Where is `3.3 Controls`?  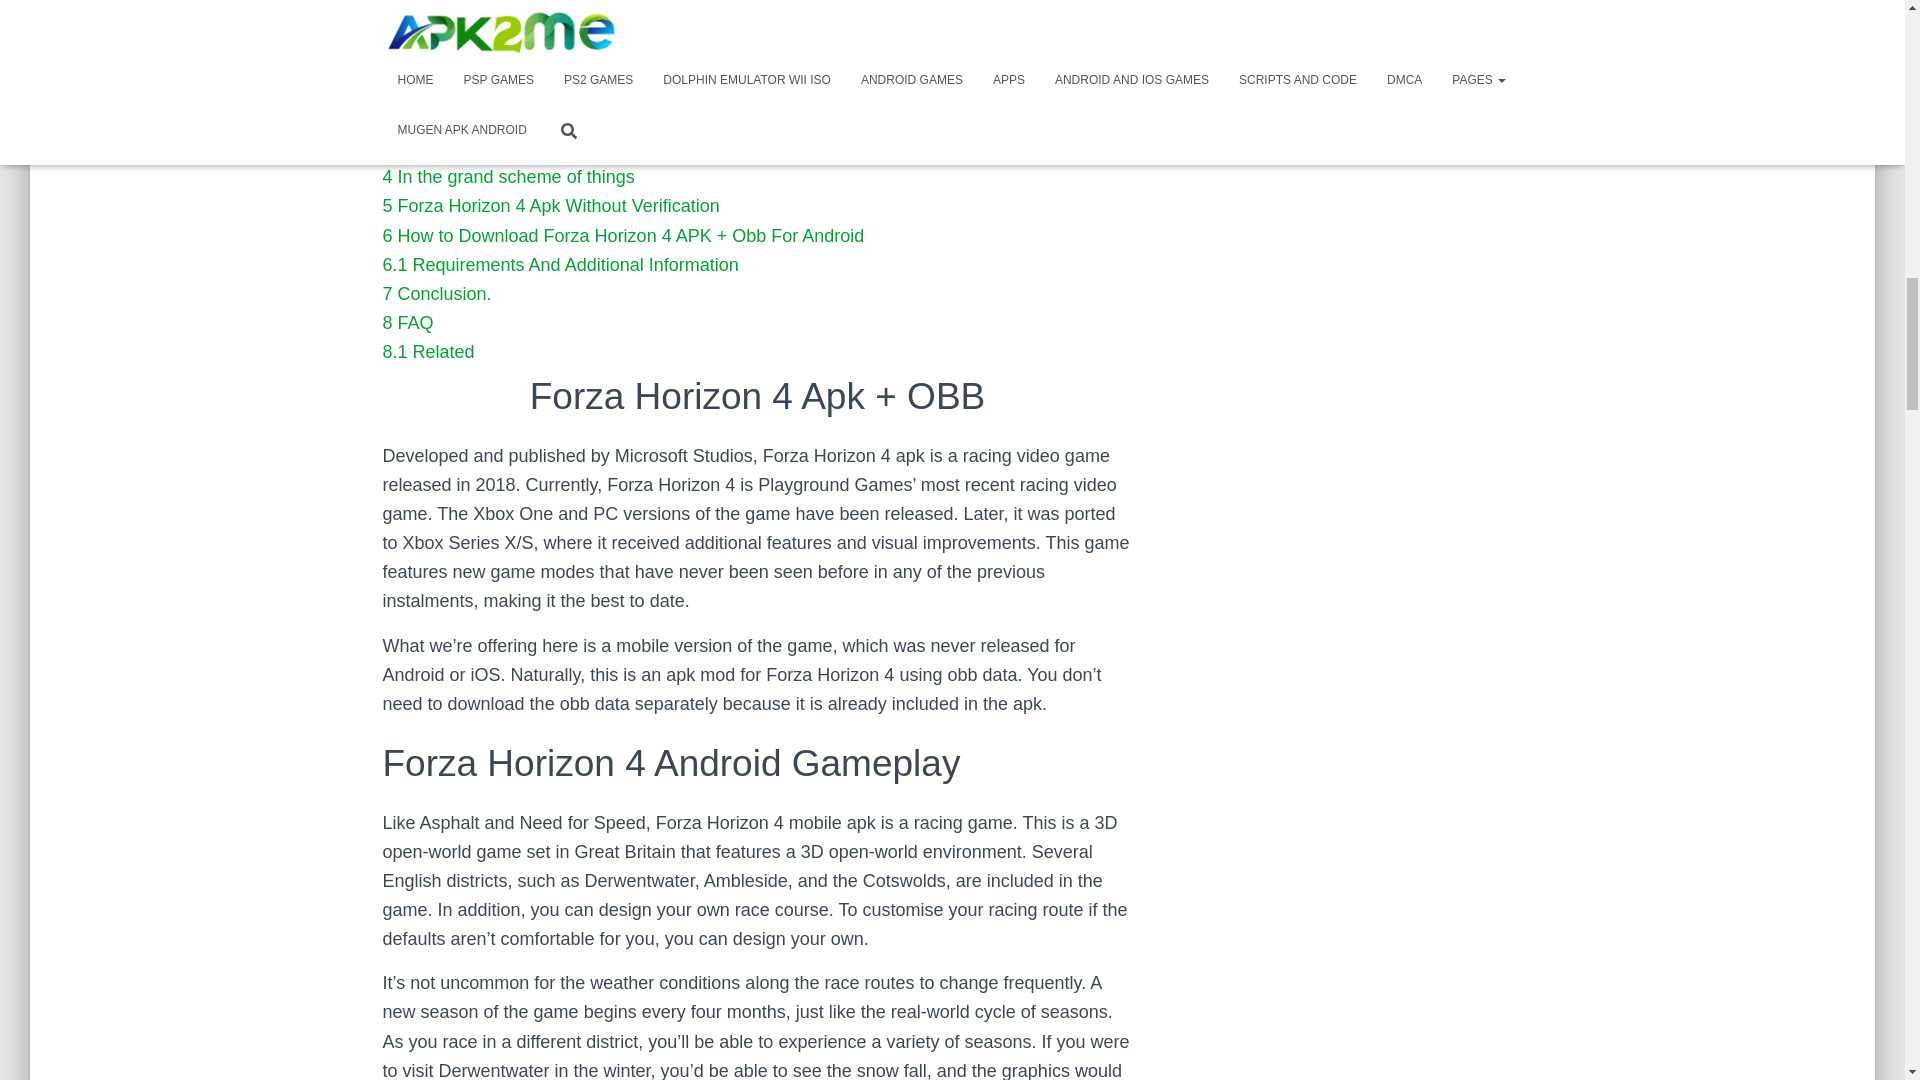 3.3 Controls is located at coordinates (430, 148).